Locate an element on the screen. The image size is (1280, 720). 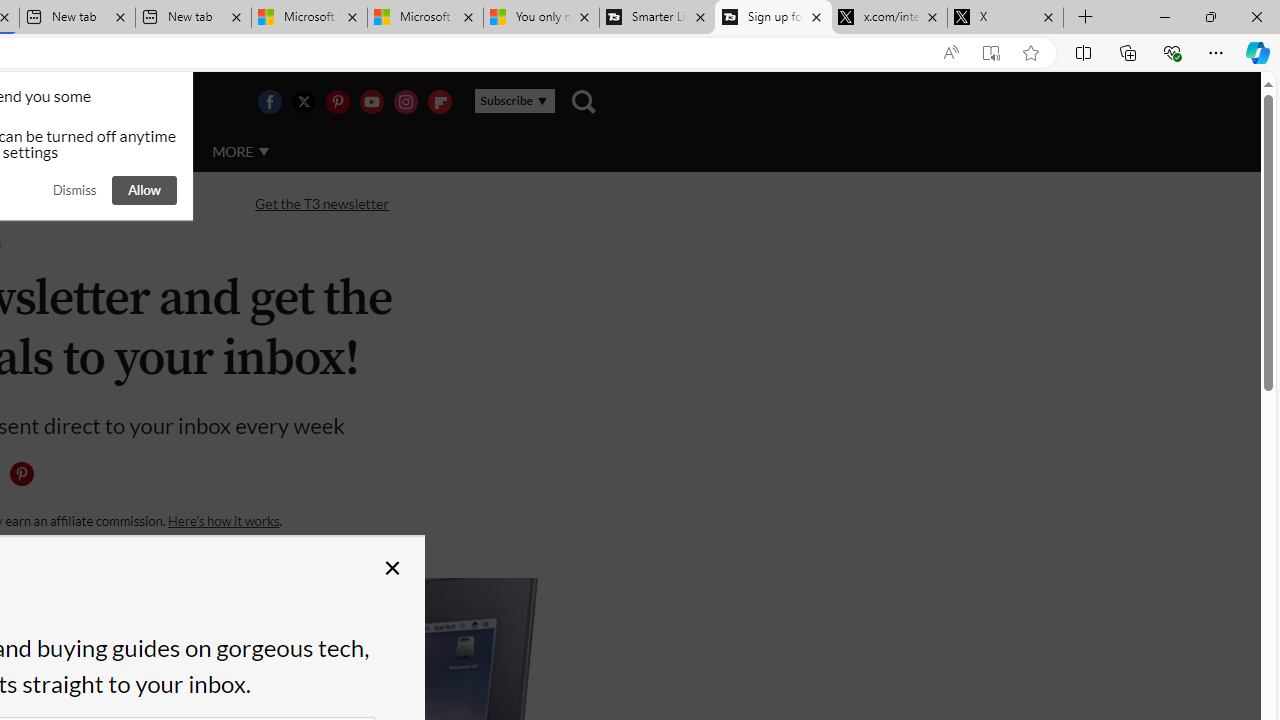
Streaming TV and movies is located at coordinates (105, 202).